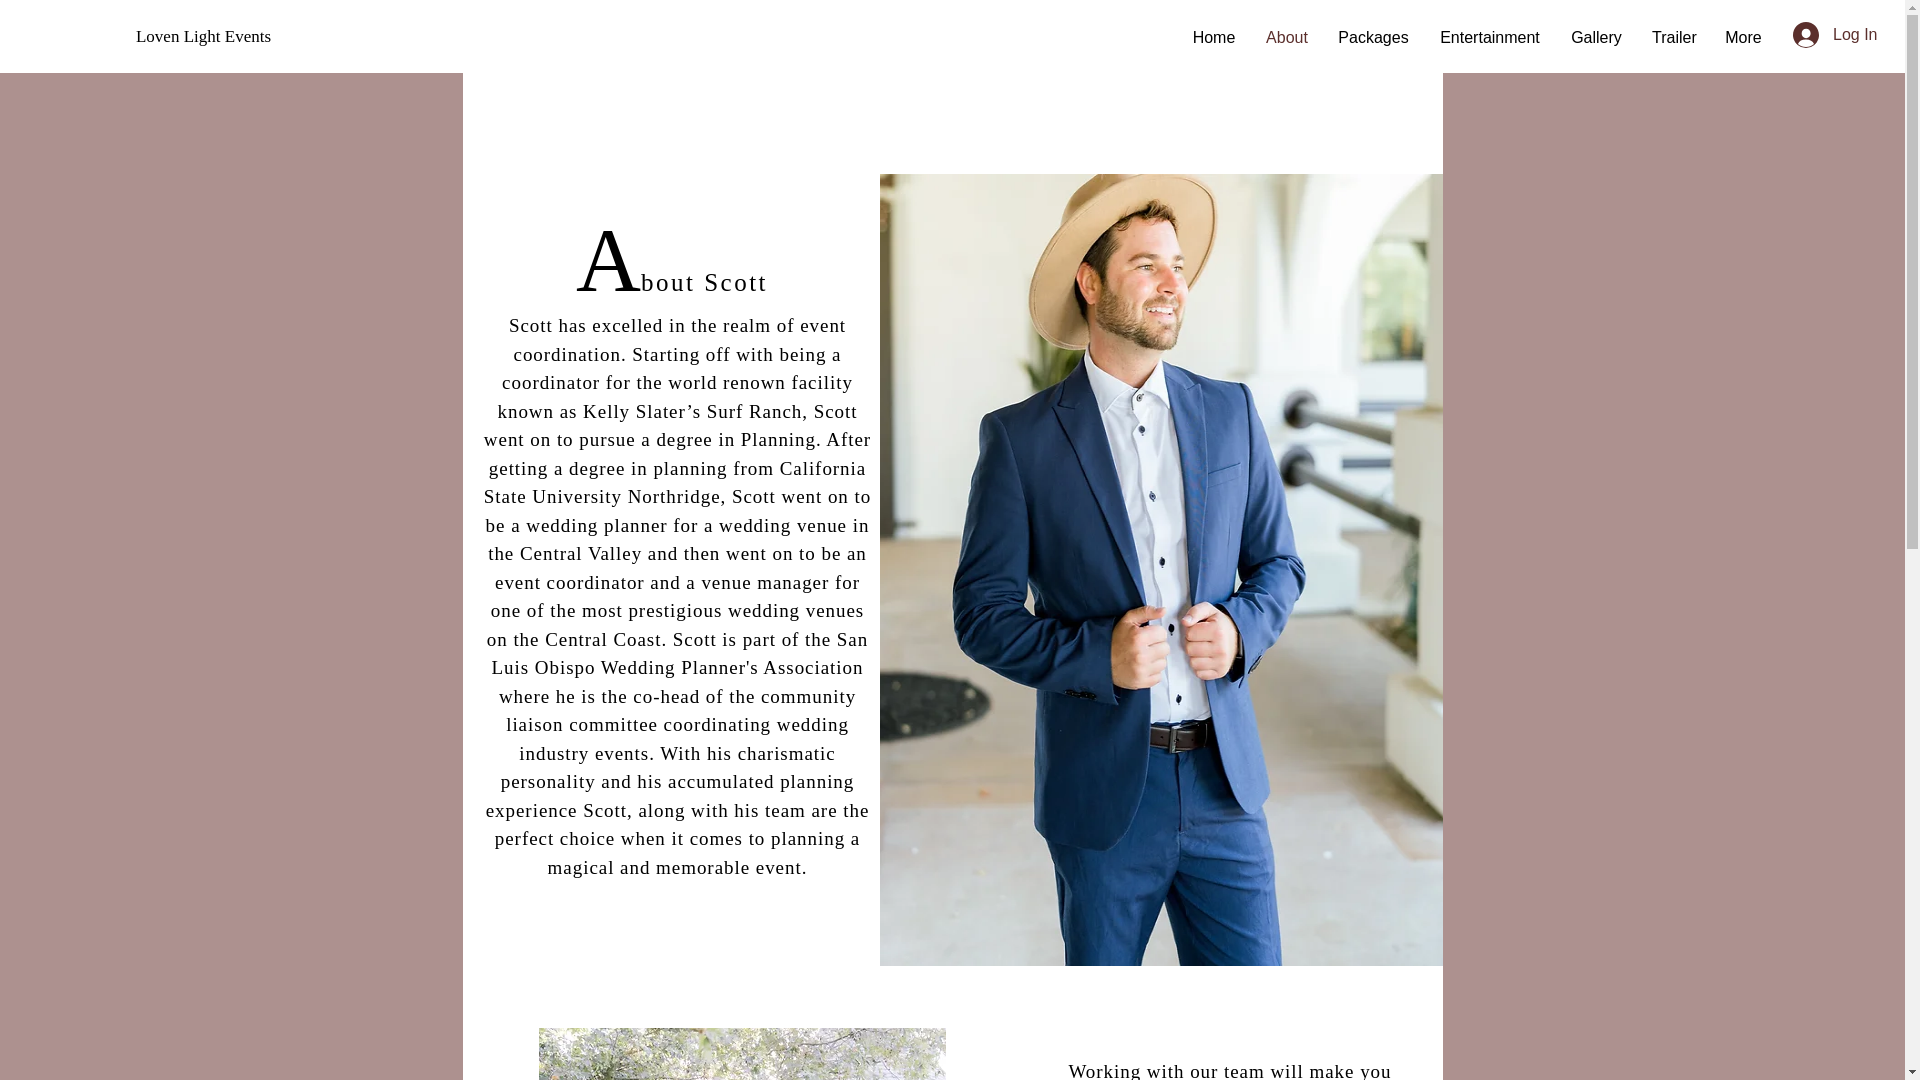 This screenshot has width=1920, height=1080. Describe the element at coordinates (1214, 37) in the screenshot. I see `Home` at that location.